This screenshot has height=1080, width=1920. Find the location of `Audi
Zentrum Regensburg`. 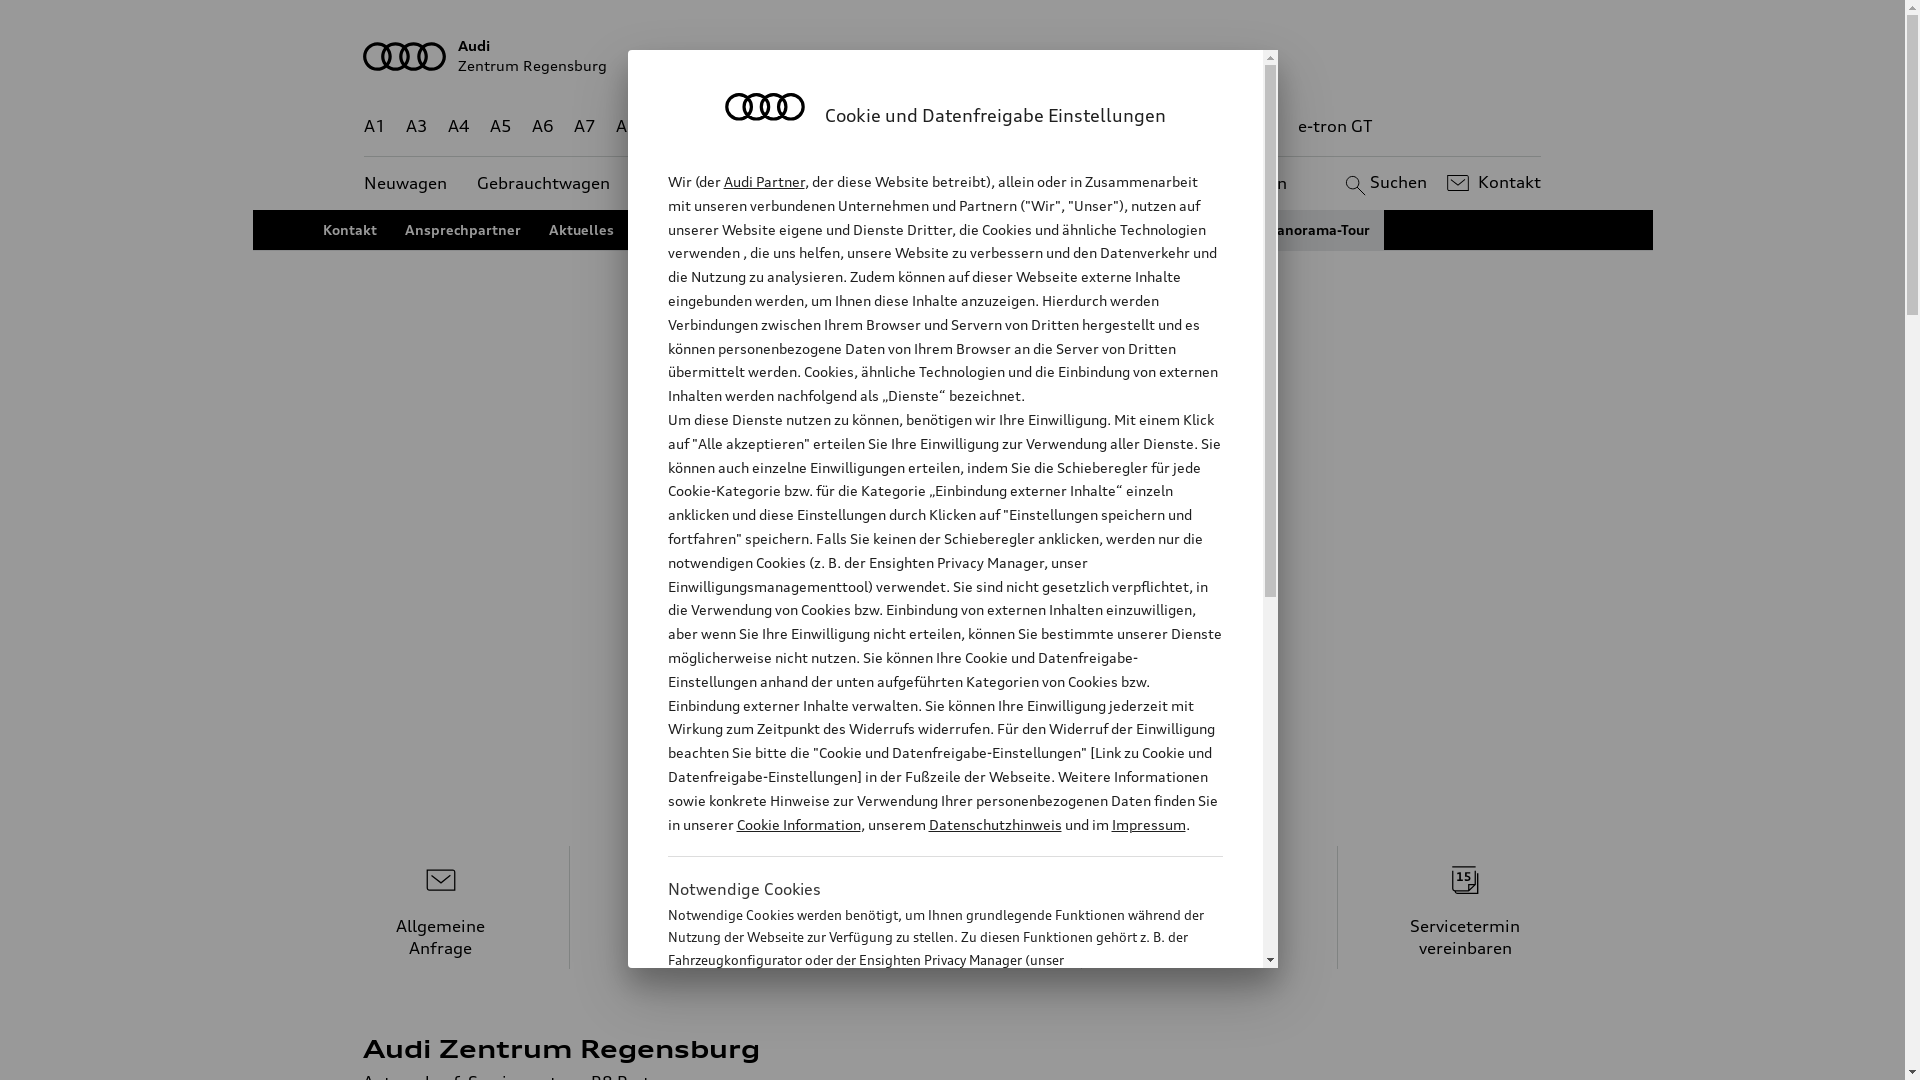

Audi
Zentrum Regensburg is located at coordinates (953, 56).